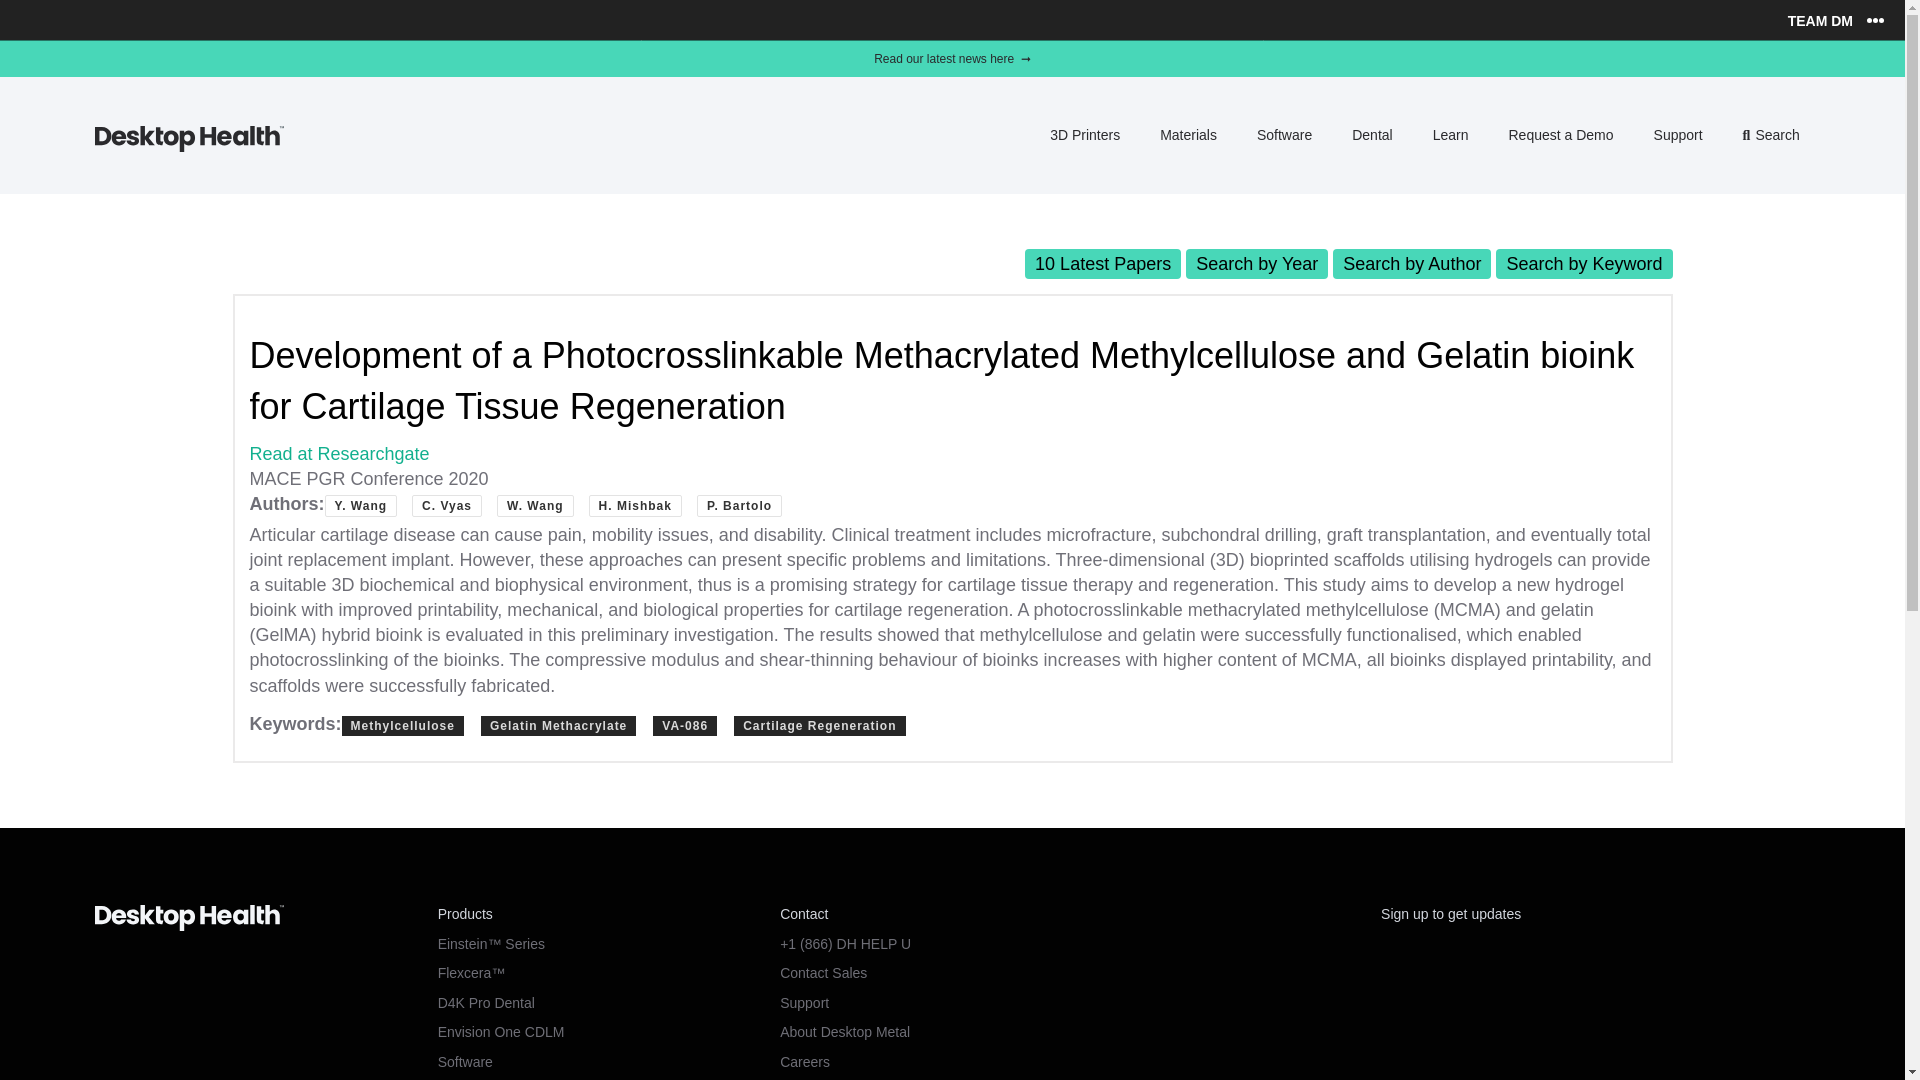  I want to click on Request a Demo, so click(1560, 135).